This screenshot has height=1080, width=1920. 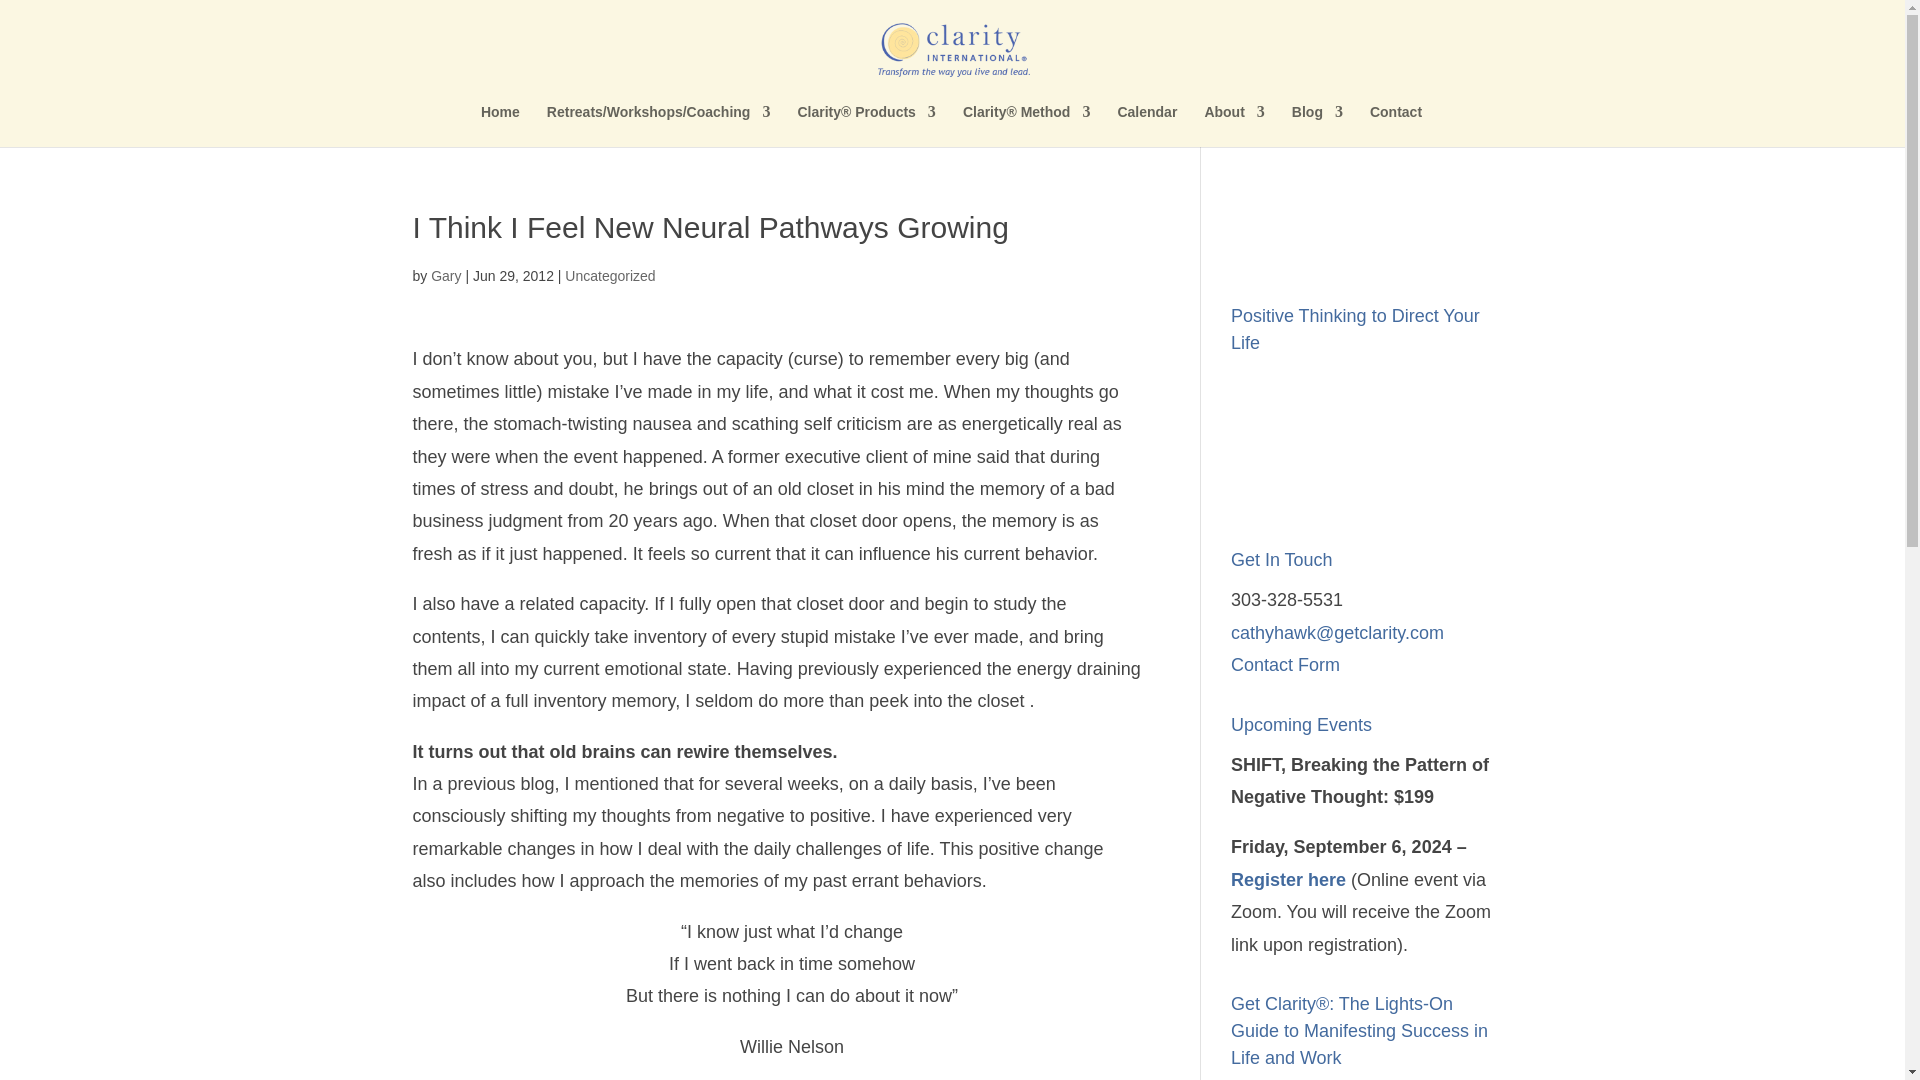 I want to click on Home, so click(x=500, y=125).